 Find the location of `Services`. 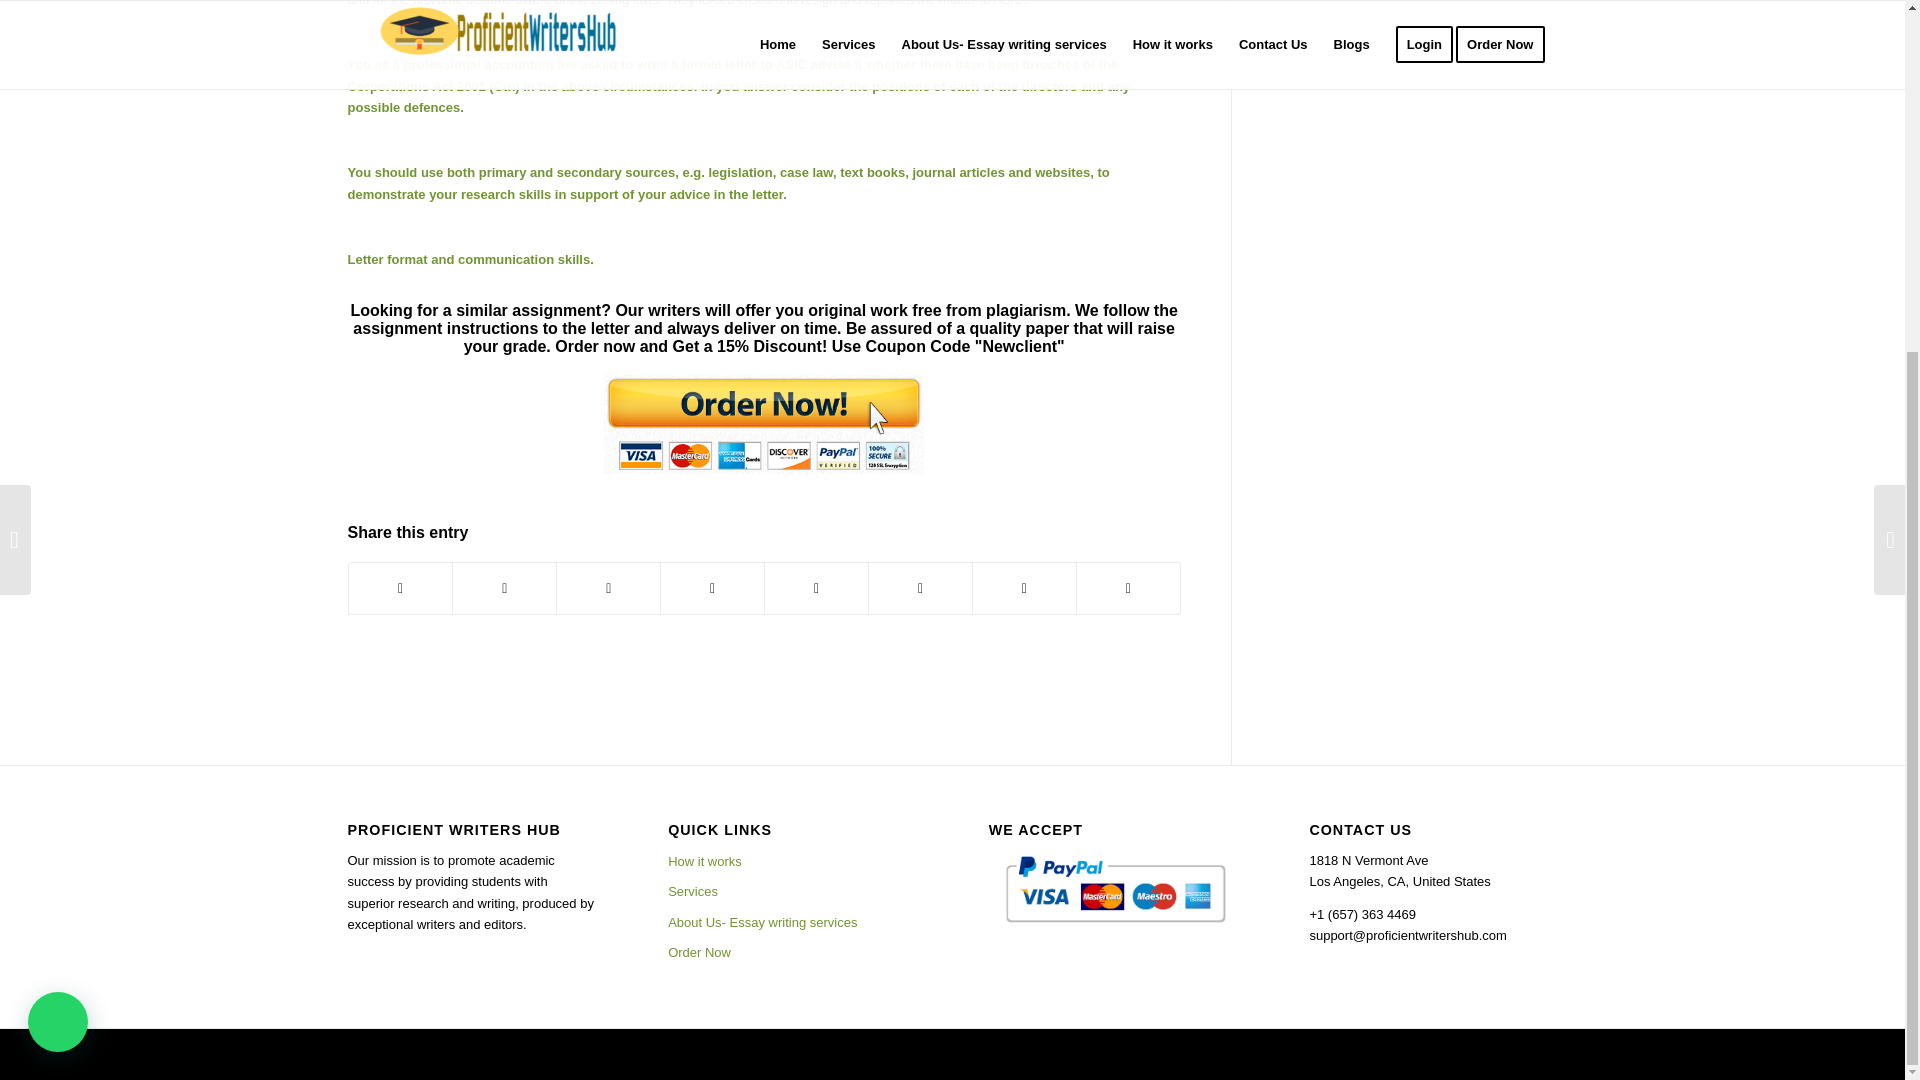

Services is located at coordinates (792, 892).